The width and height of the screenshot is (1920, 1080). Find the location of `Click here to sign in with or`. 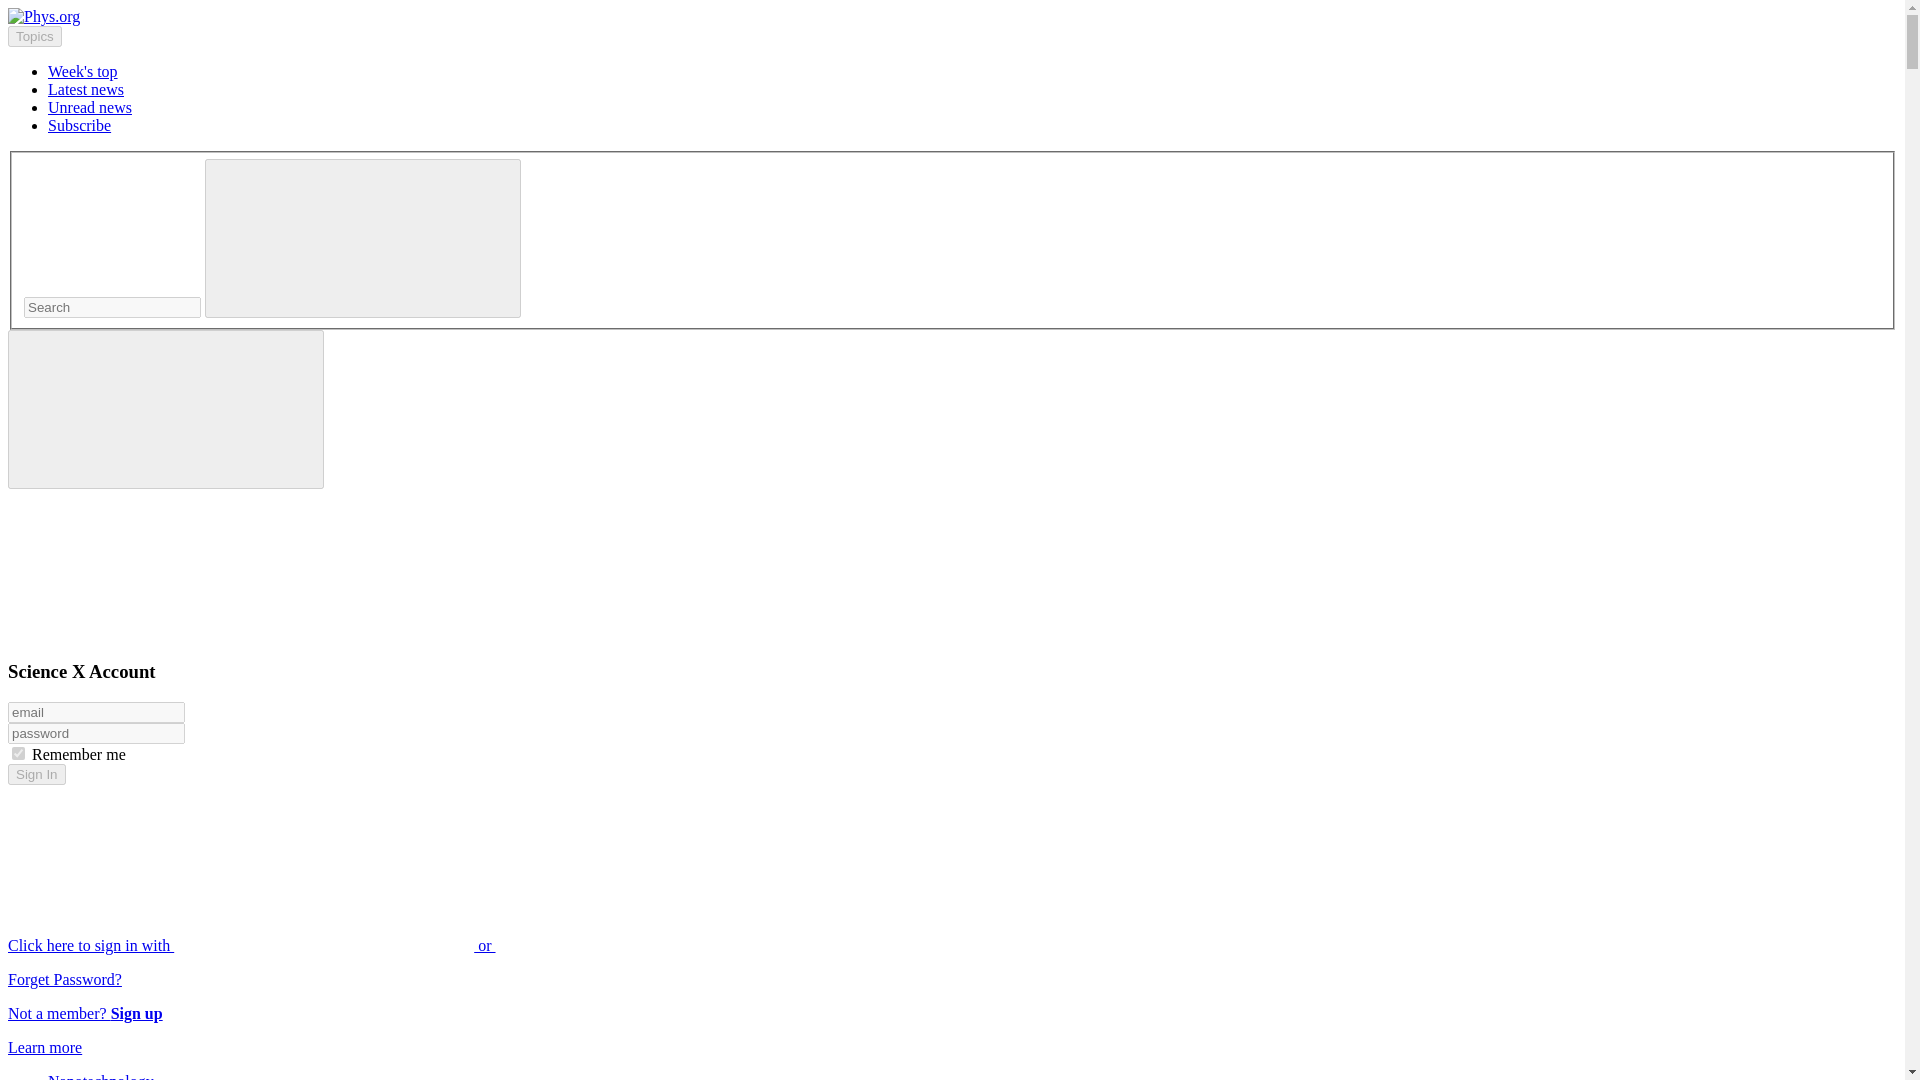

Click here to sign in with or is located at coordinates (402, 945).